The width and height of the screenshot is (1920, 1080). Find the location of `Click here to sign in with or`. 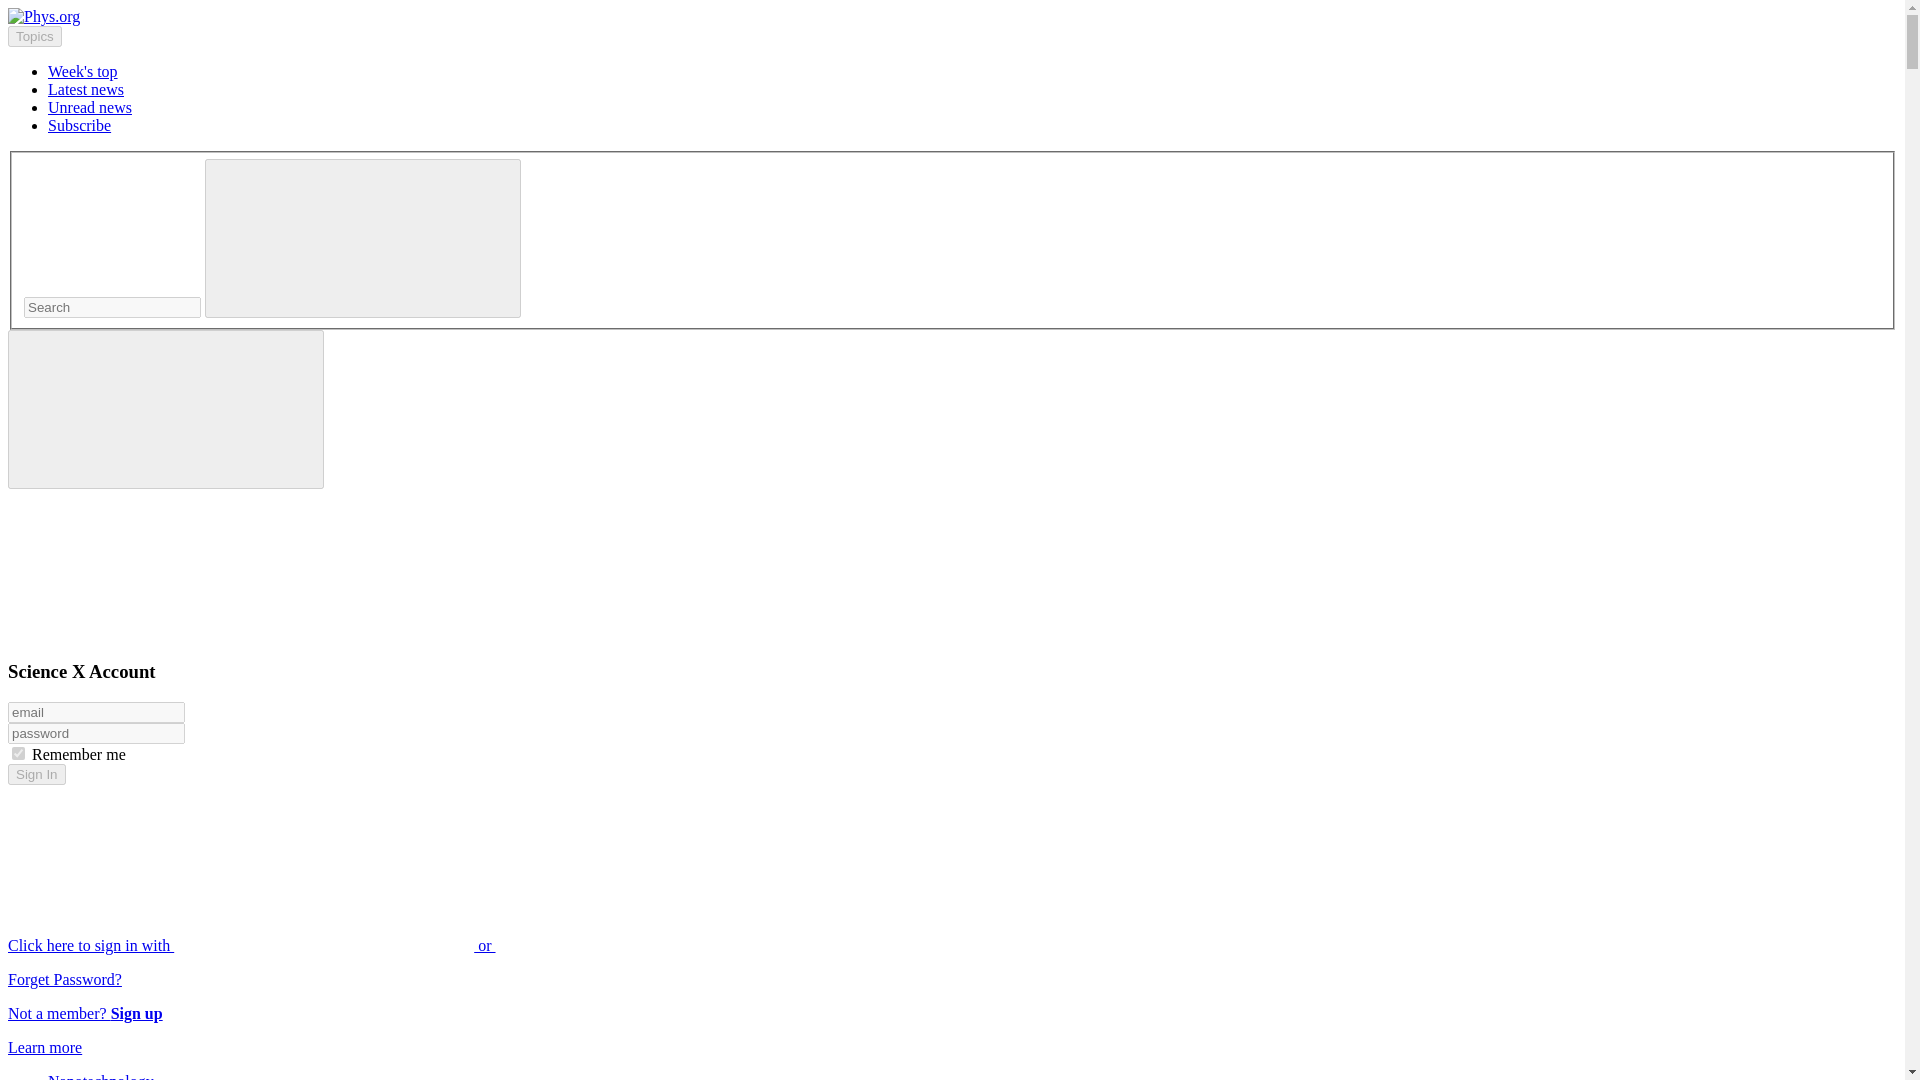

Click here to sign in with or is located at coordinates (402, 945).